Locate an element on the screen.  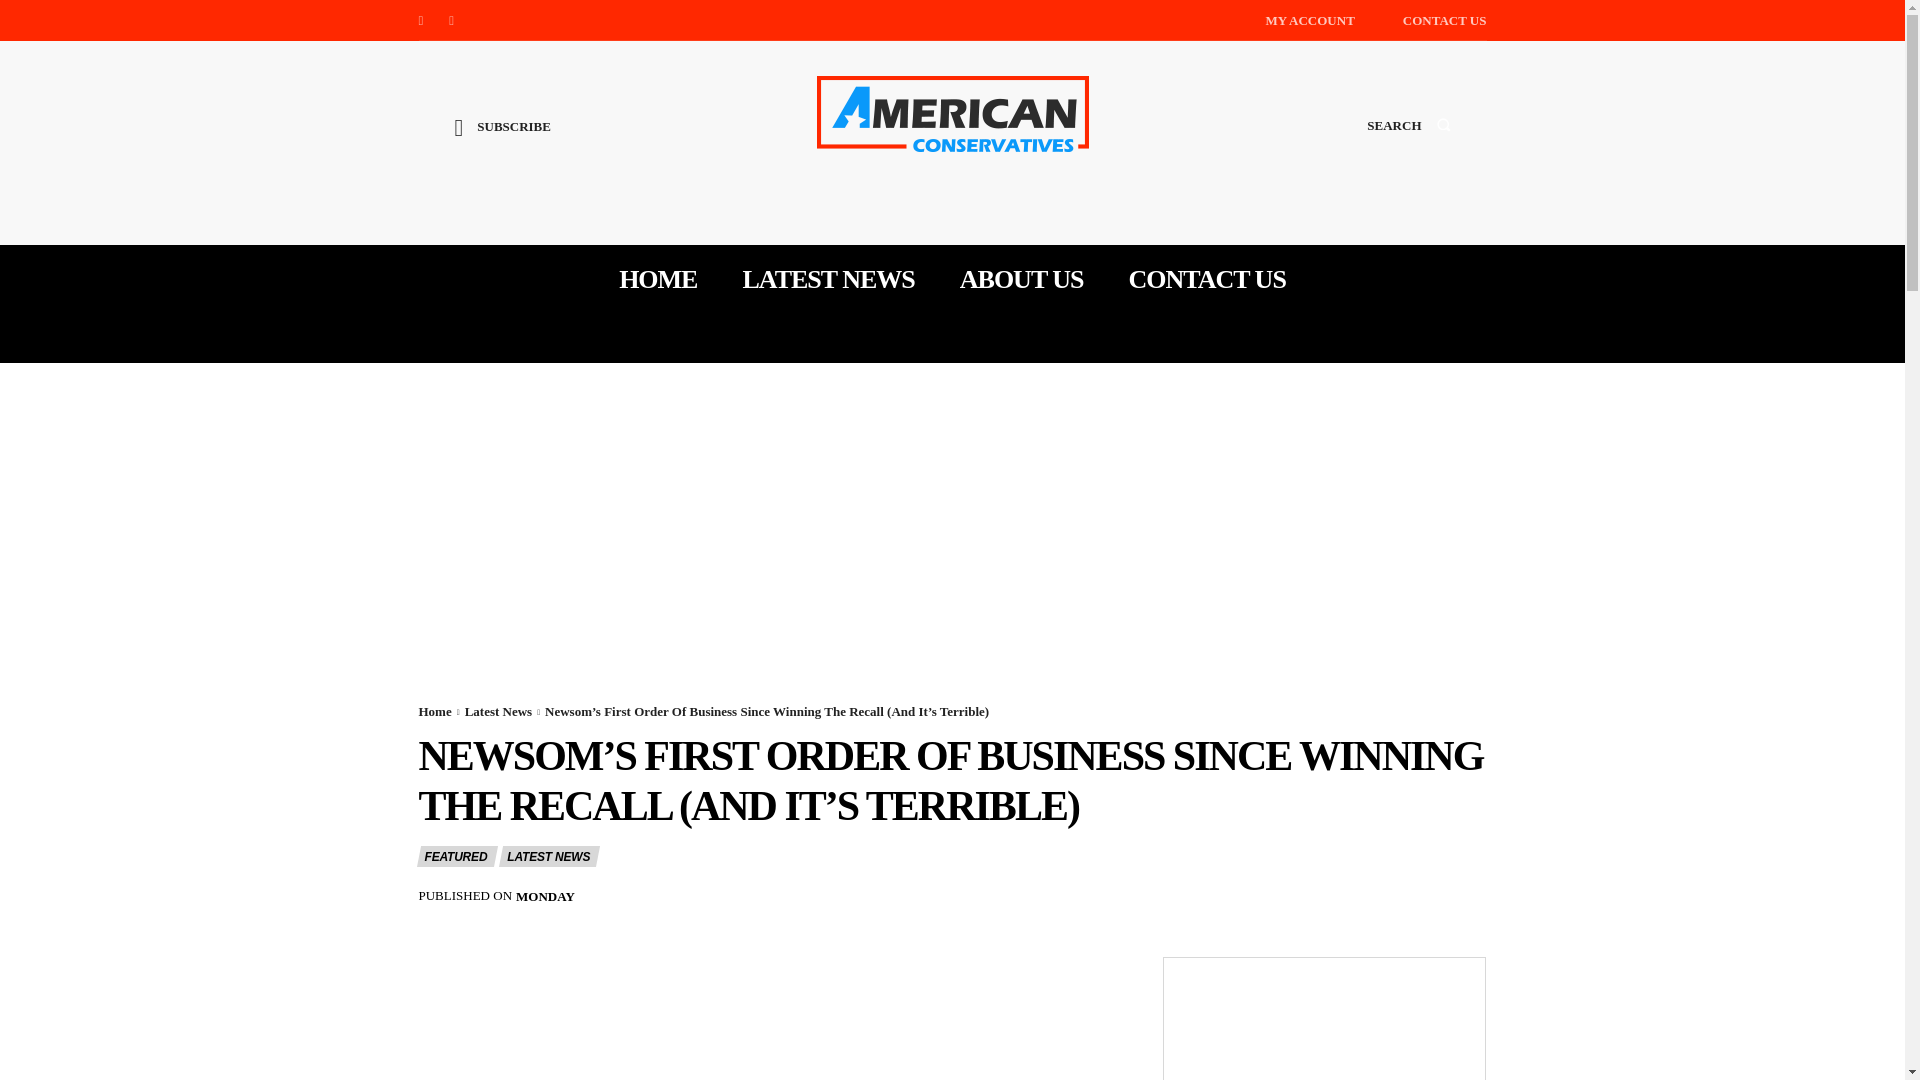
Latest News is located at coordinates (498, 712).